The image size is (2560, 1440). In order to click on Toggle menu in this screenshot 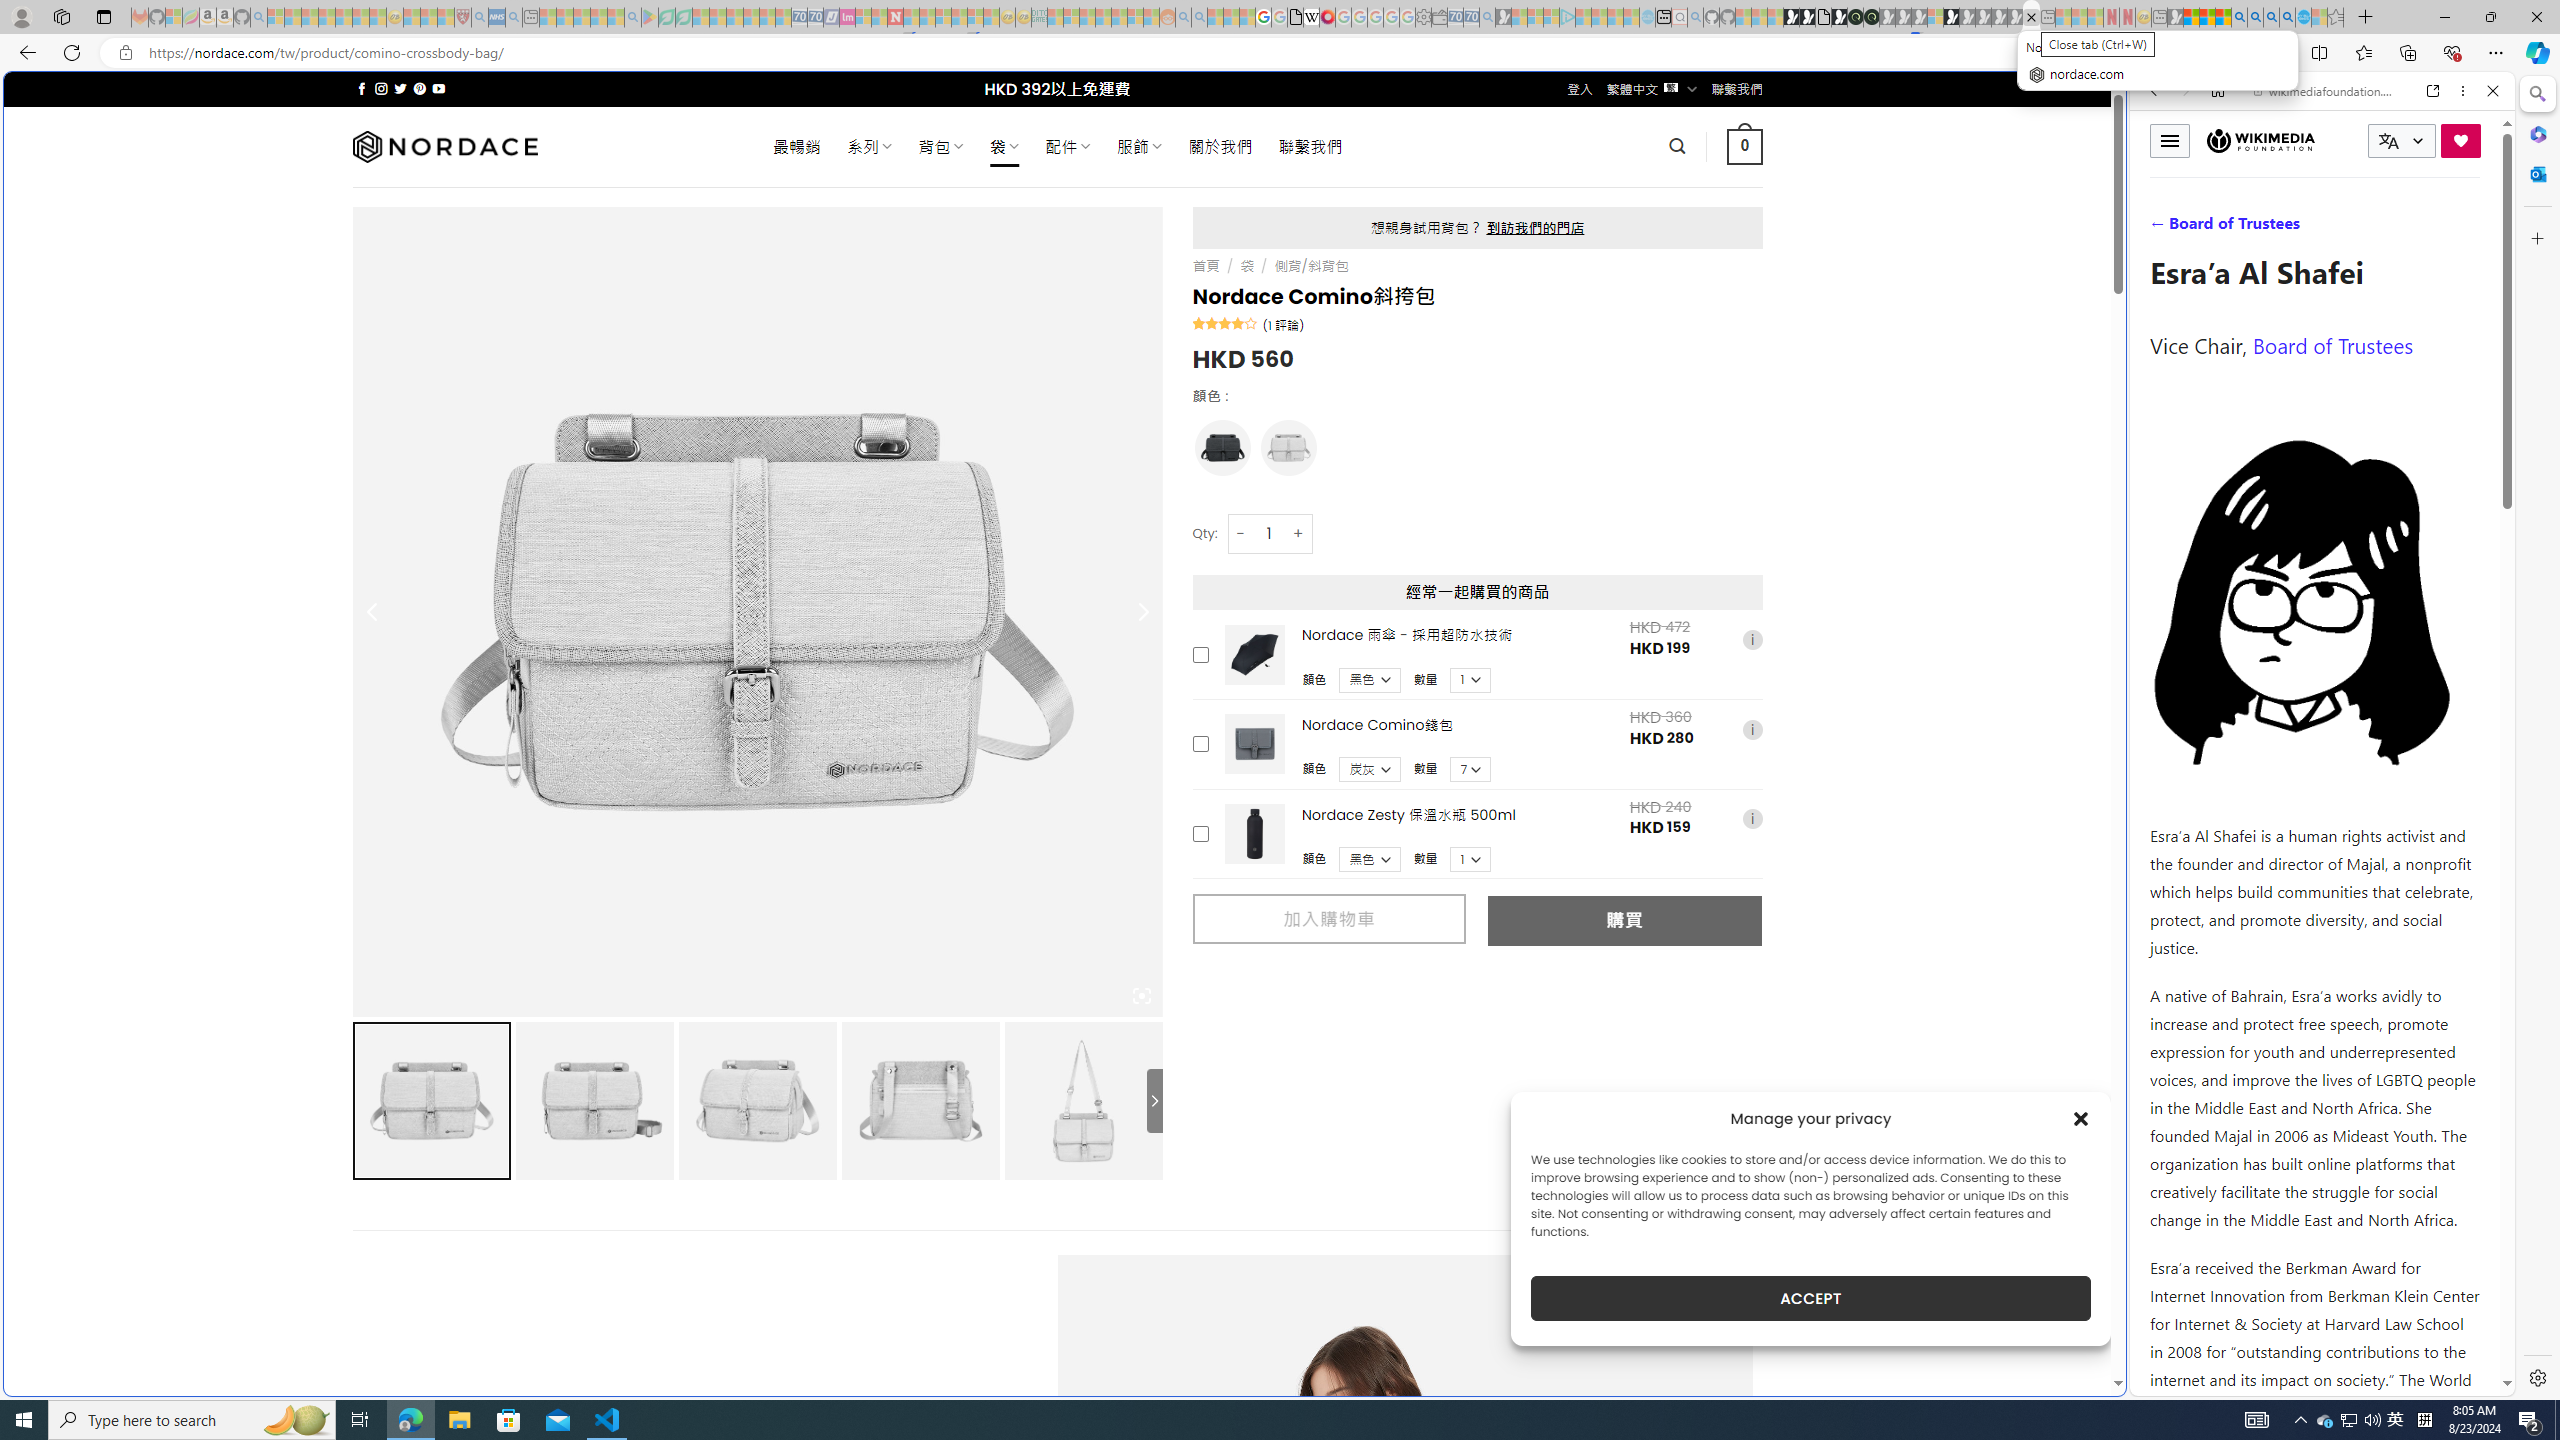, I will do `click(2169, 140)`.